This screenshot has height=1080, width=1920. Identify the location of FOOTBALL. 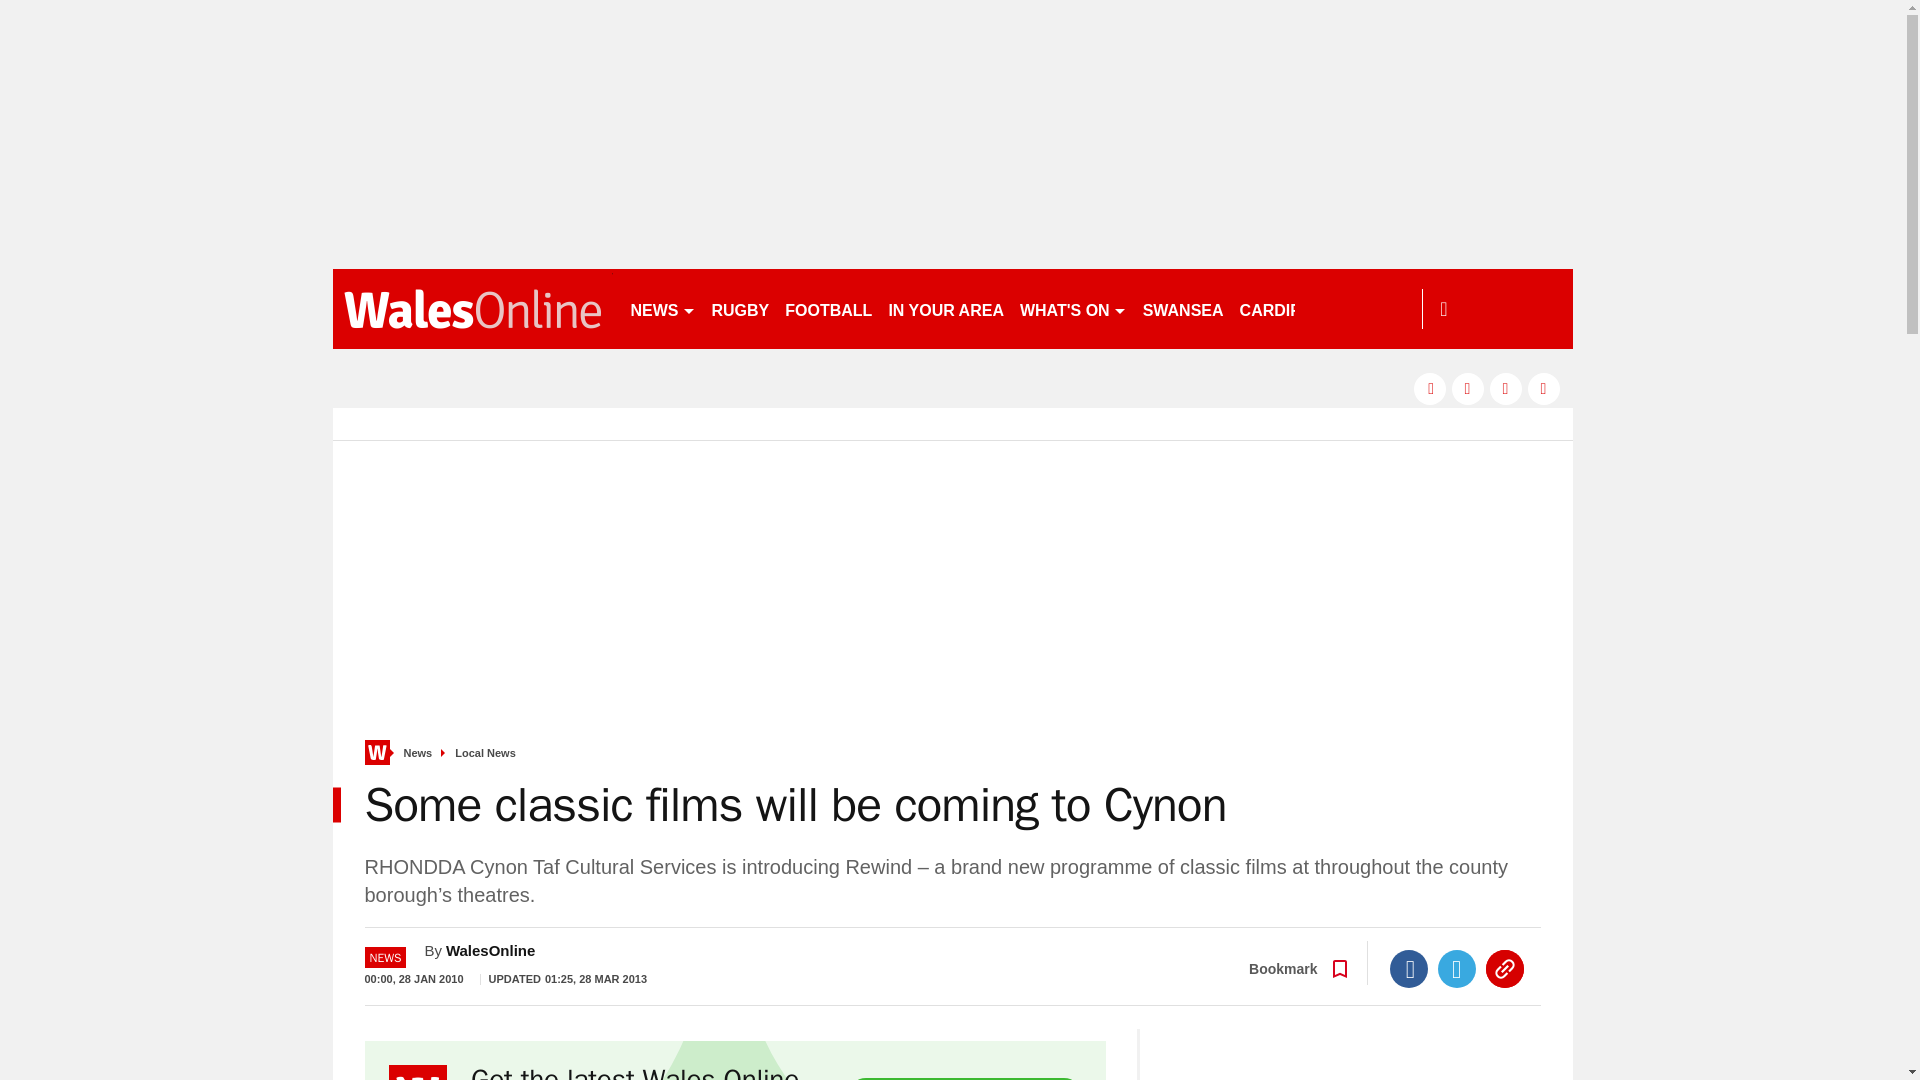
(828, 308).